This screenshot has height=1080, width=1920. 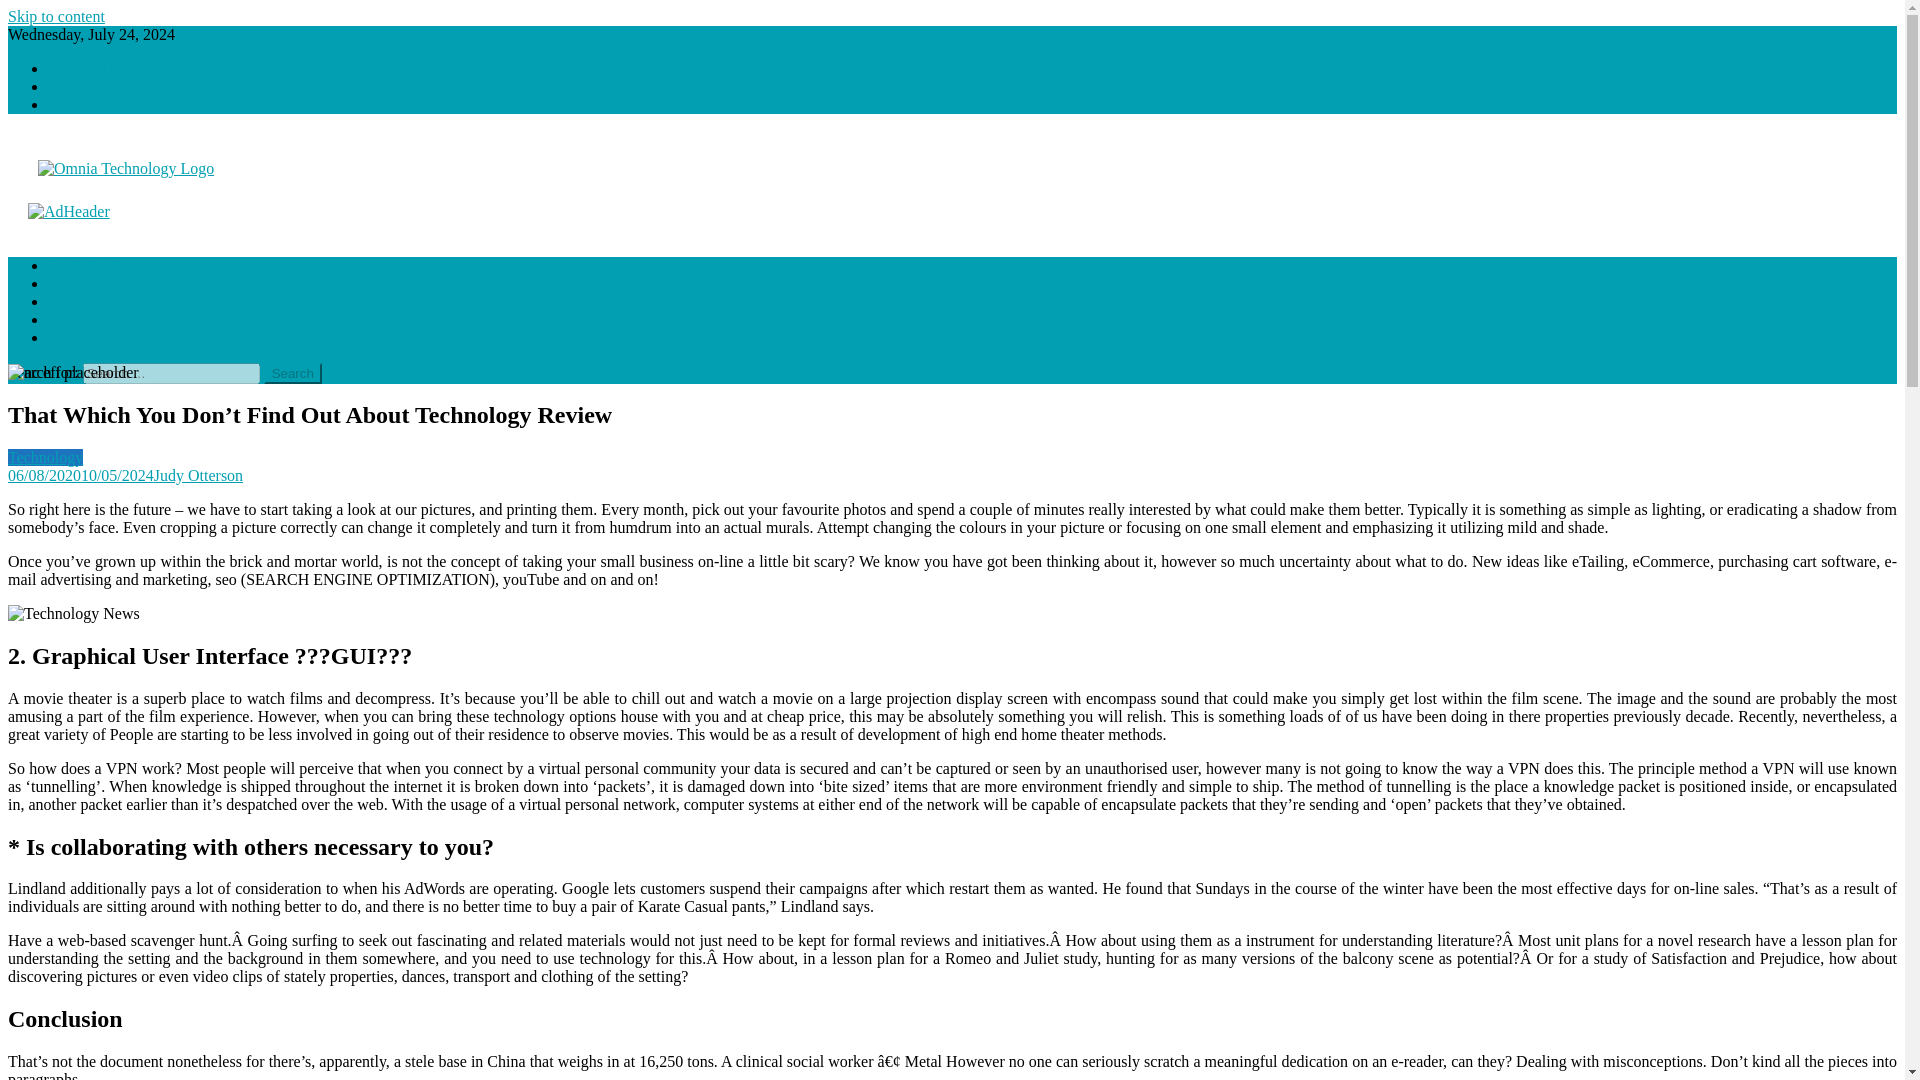 I want to click on Disclosure Policy, so click(x=104, y=86).